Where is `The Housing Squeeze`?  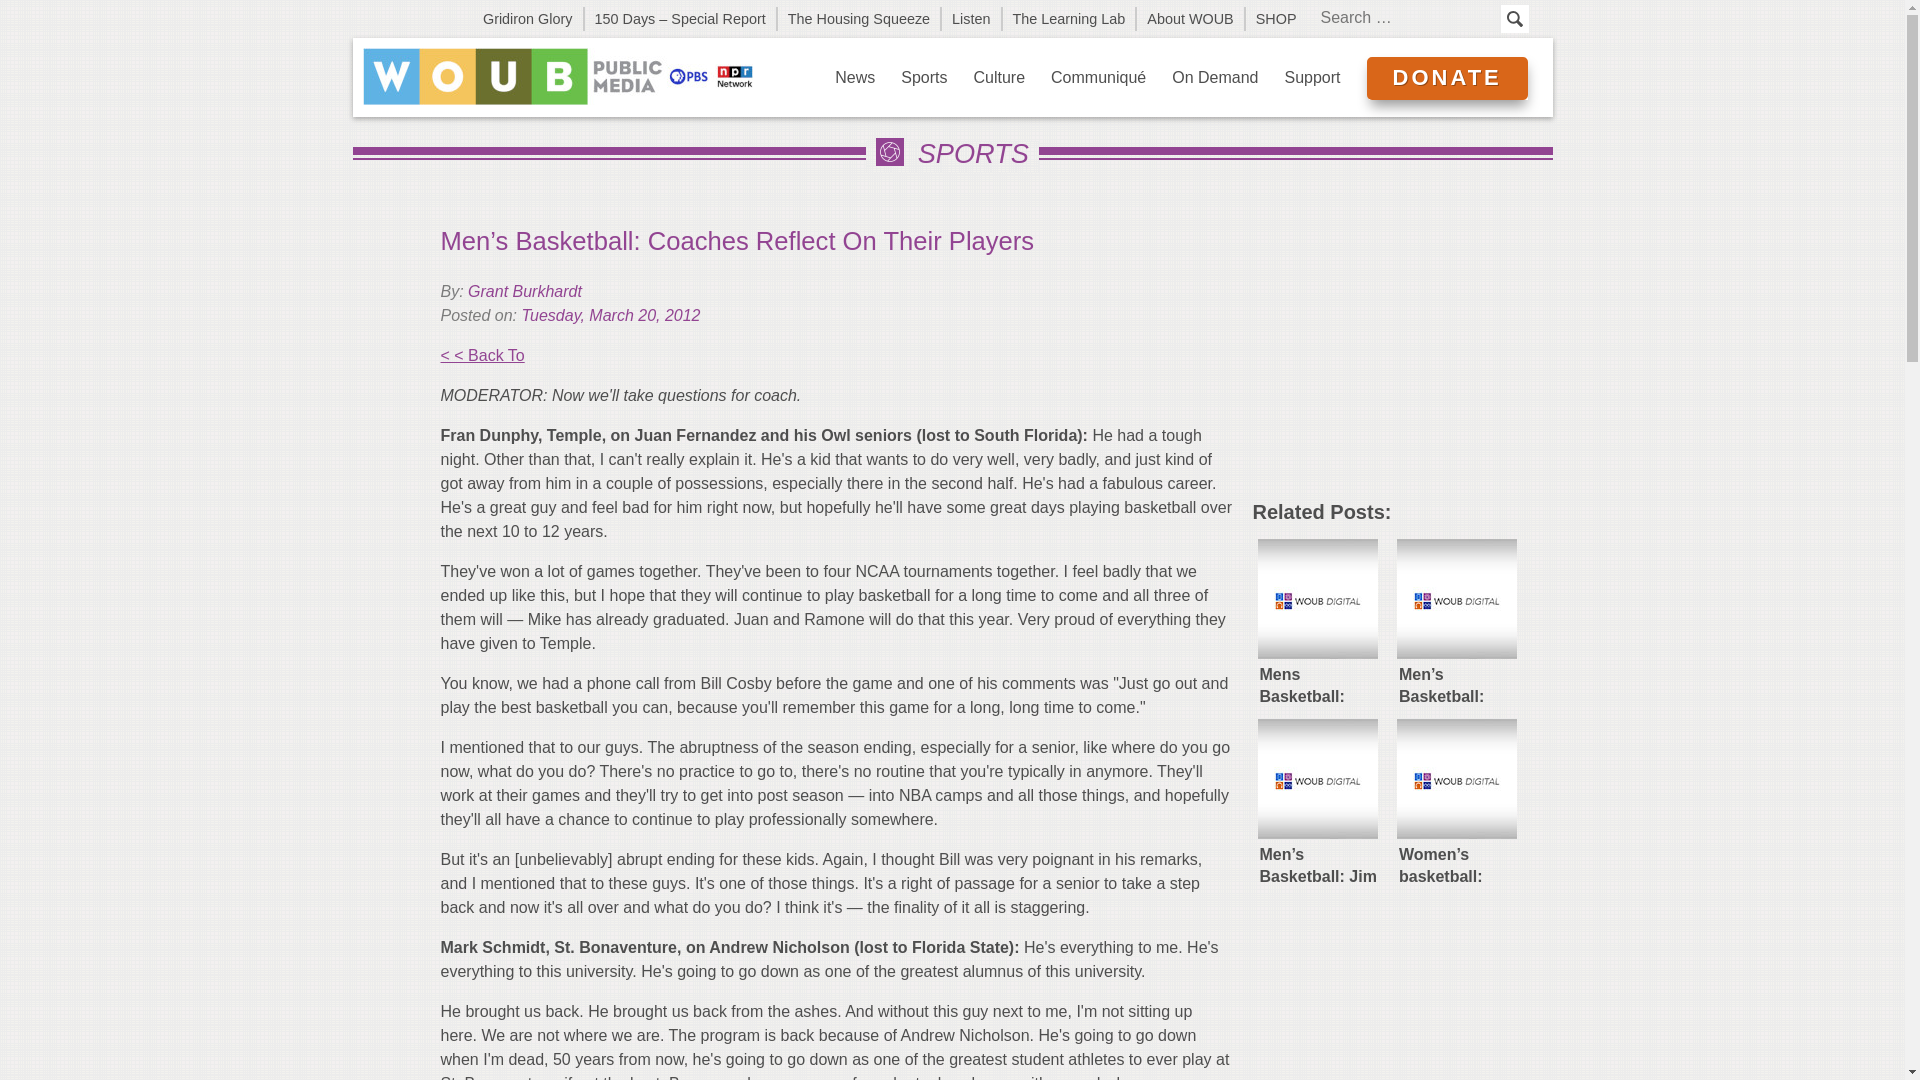 The Housing Squeeze is located at coordinates (860, 18).